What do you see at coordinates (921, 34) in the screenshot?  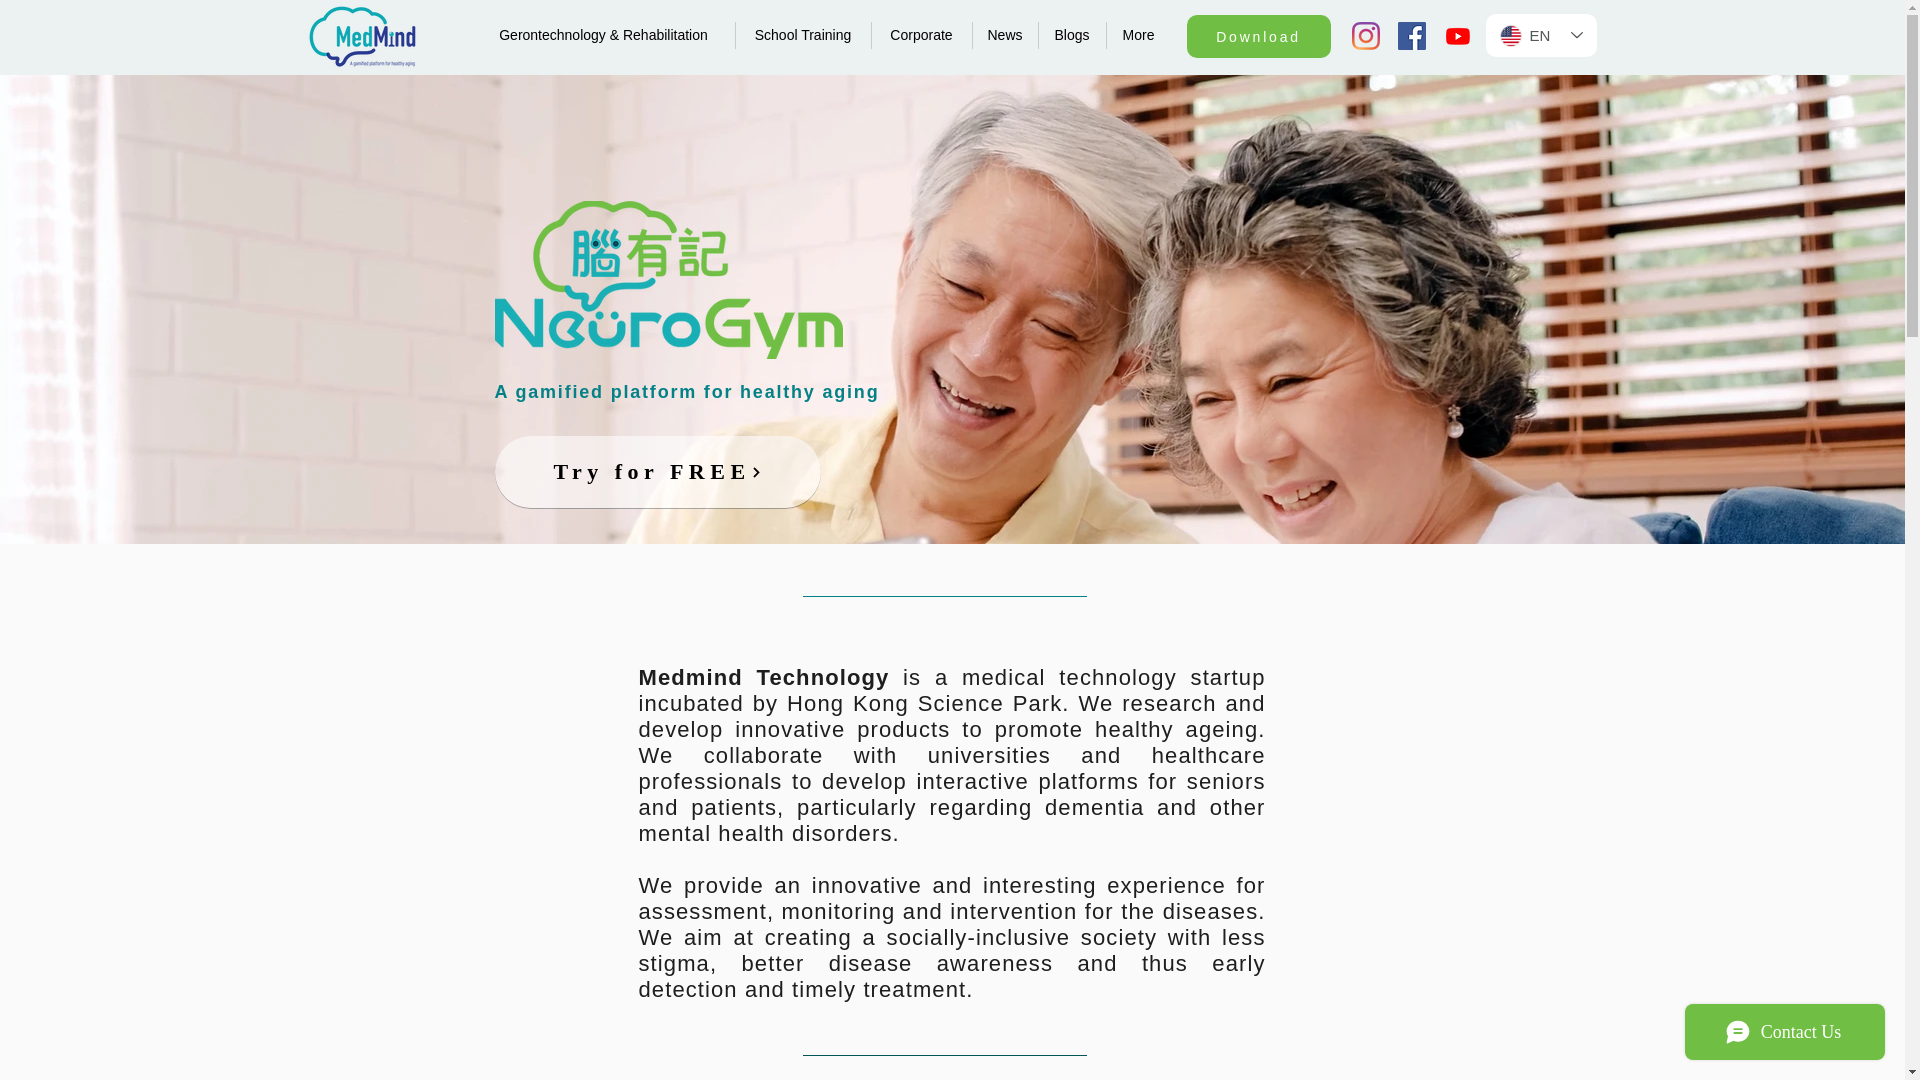 I see `Corporate` at bounding box center [921, 34].